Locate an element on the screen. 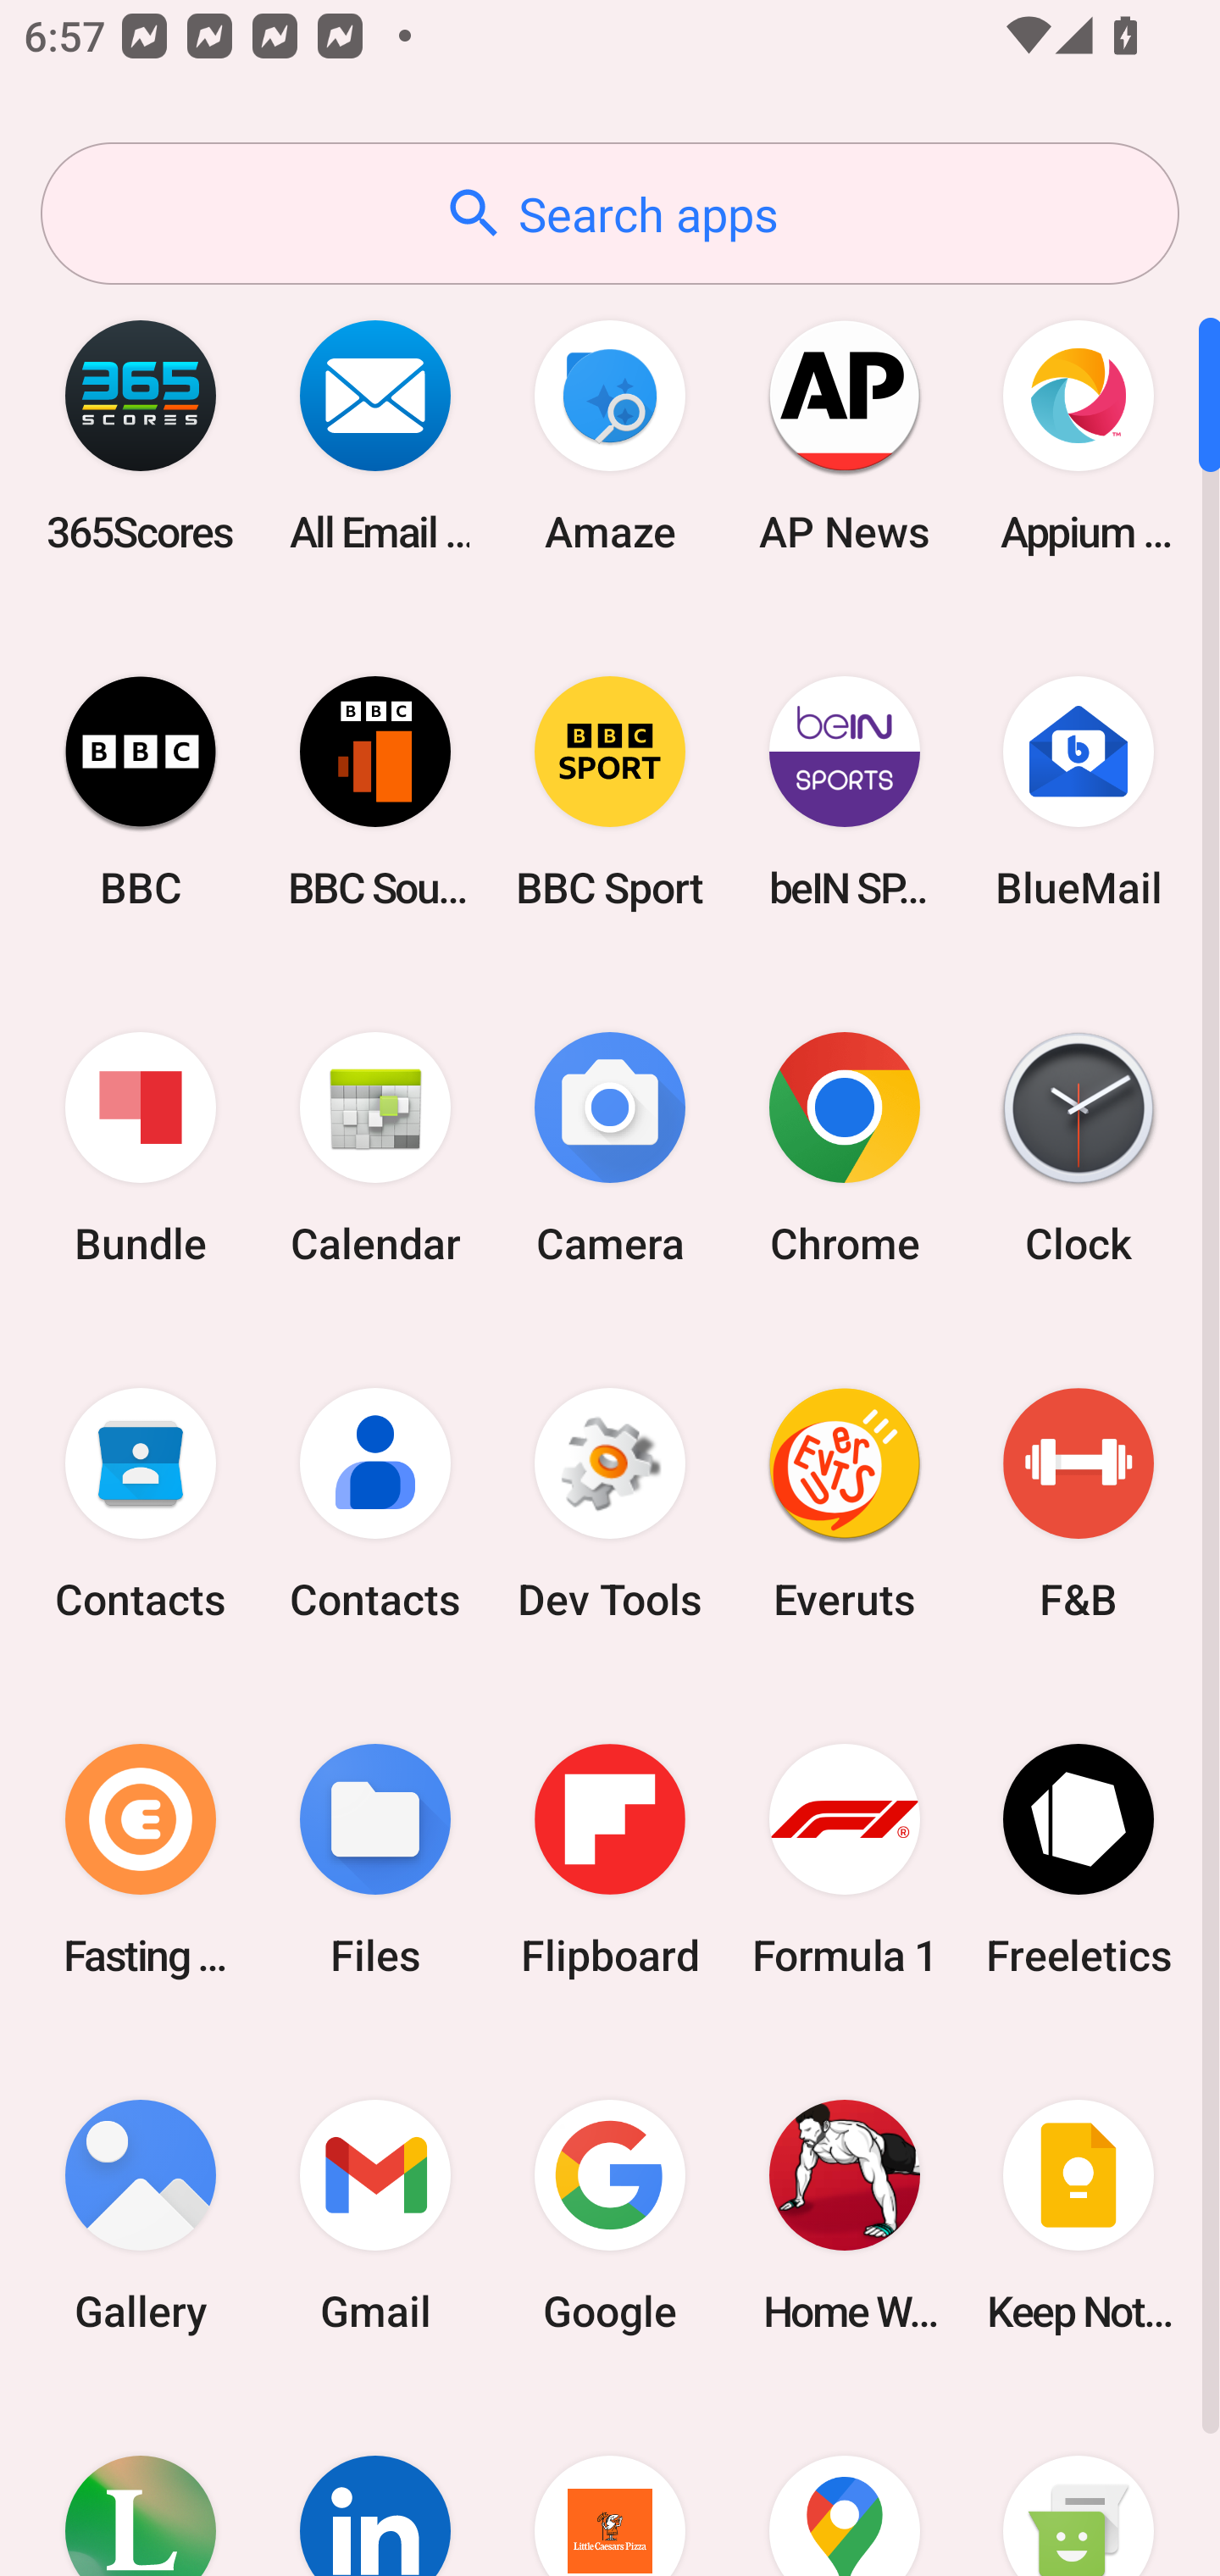 Image resolution: width=1220 pixels, height=2576 pixels. beIN SPORTS is located at coordinates (844, 791).